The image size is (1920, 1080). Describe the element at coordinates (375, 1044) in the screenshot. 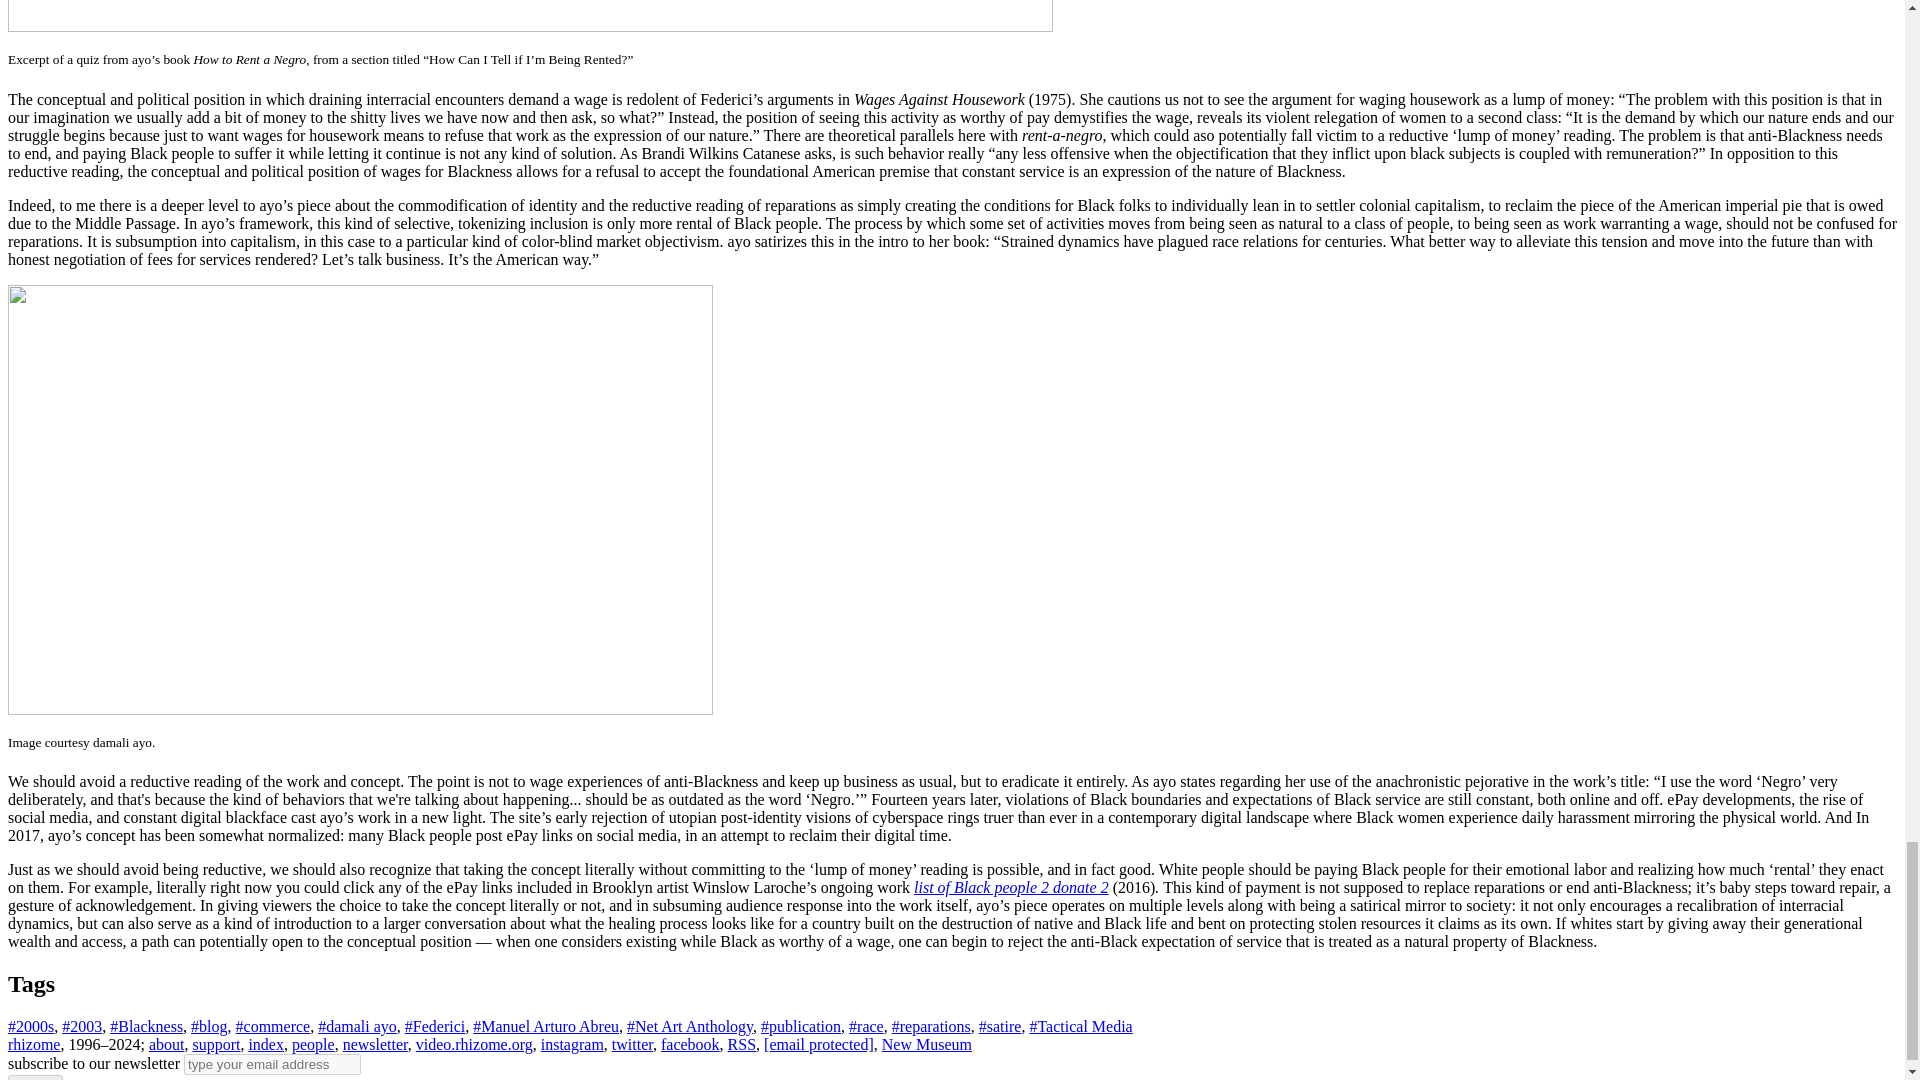

I see `newsletter` at that location.